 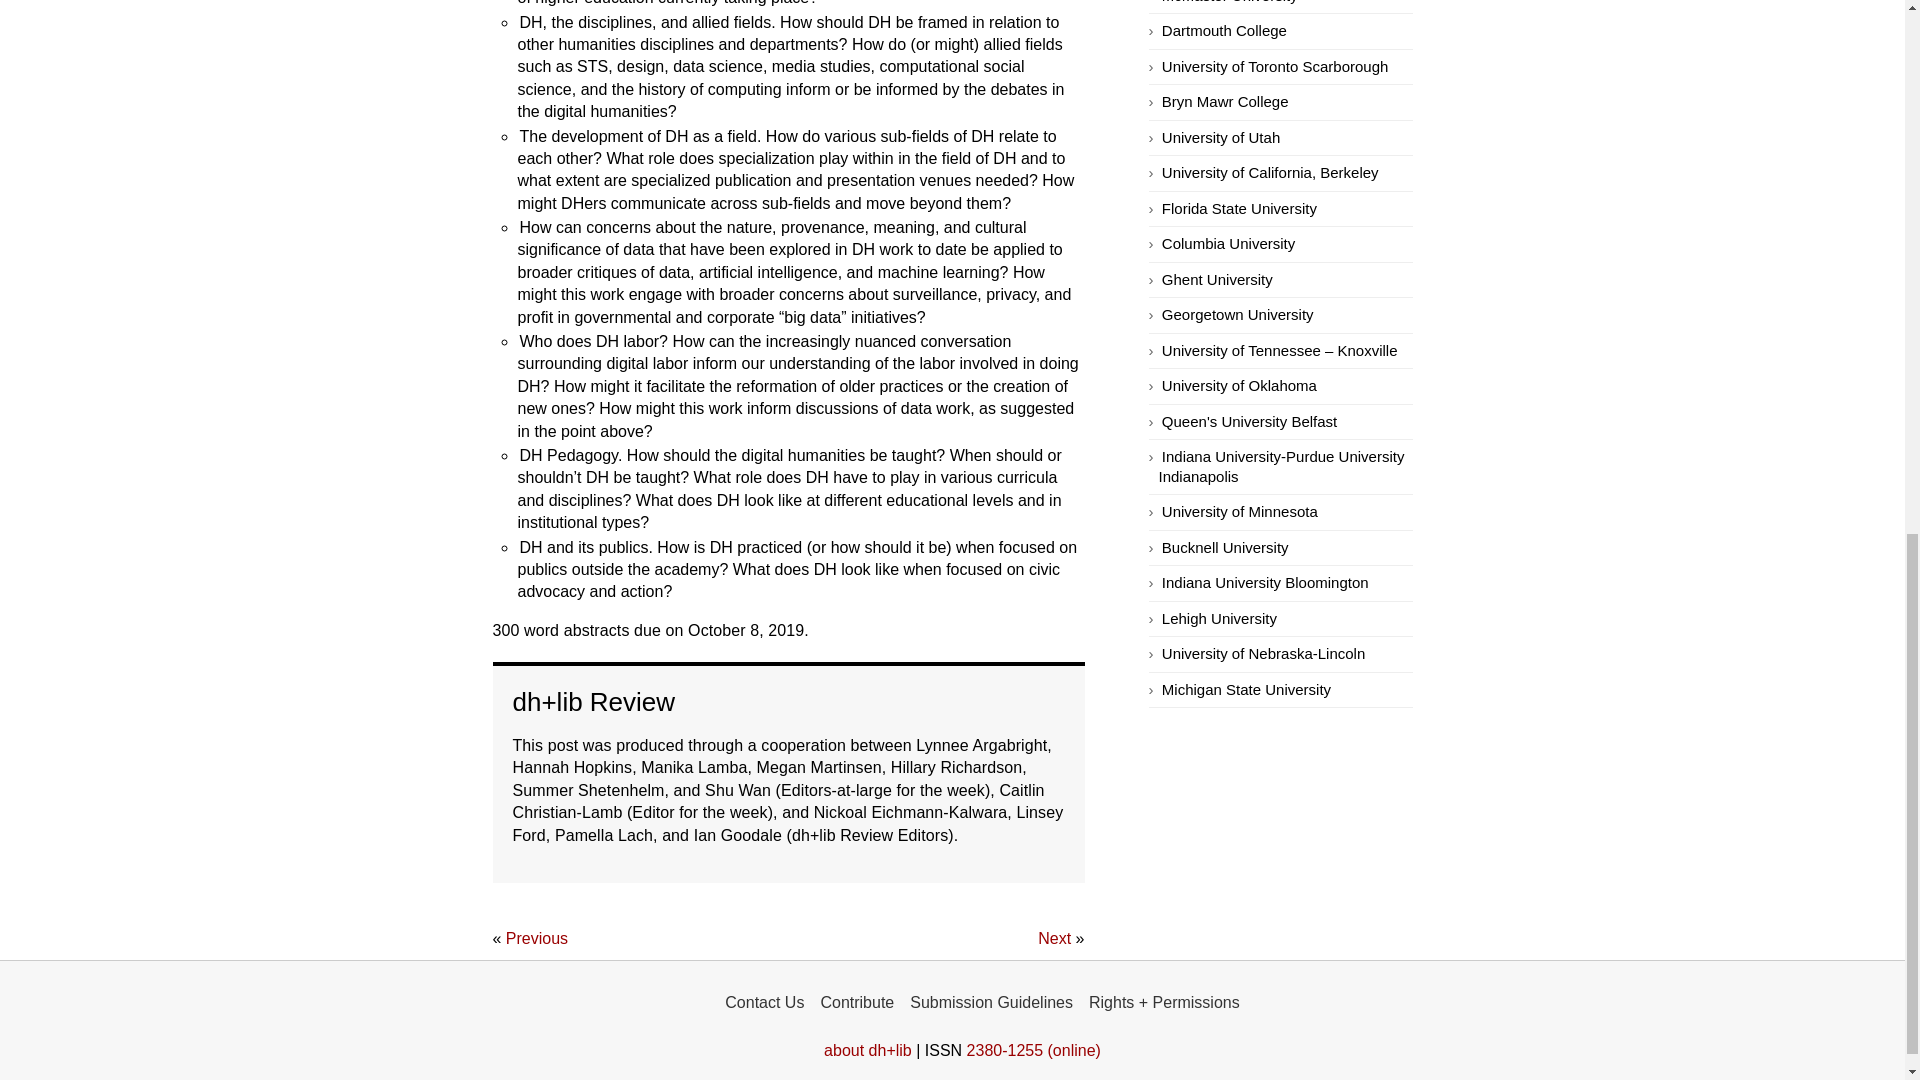 What do you see at coordinates (1228, 244) in the screenshot?
I see `Columbia University` at bounding box center [1228, 244].